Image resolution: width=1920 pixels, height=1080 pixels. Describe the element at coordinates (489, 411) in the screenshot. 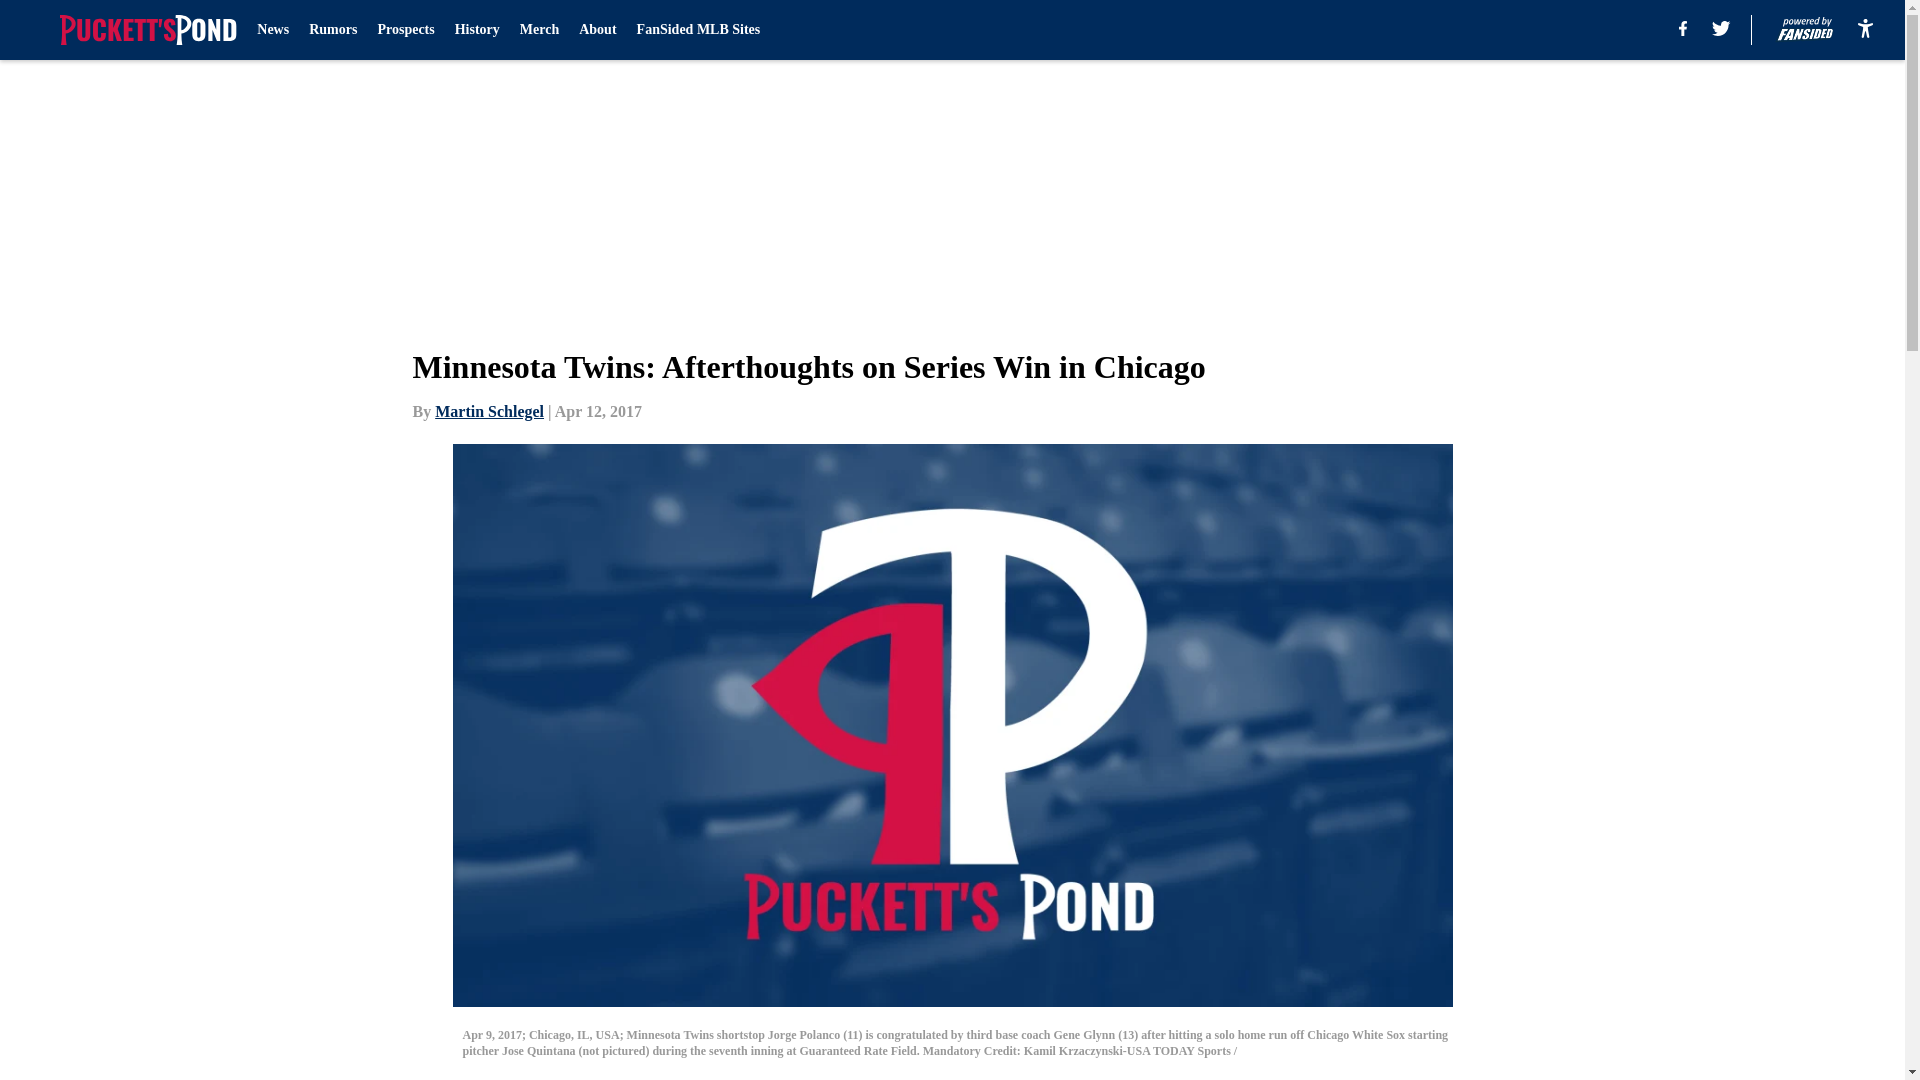

I see `Martin Schlegel` at that location.